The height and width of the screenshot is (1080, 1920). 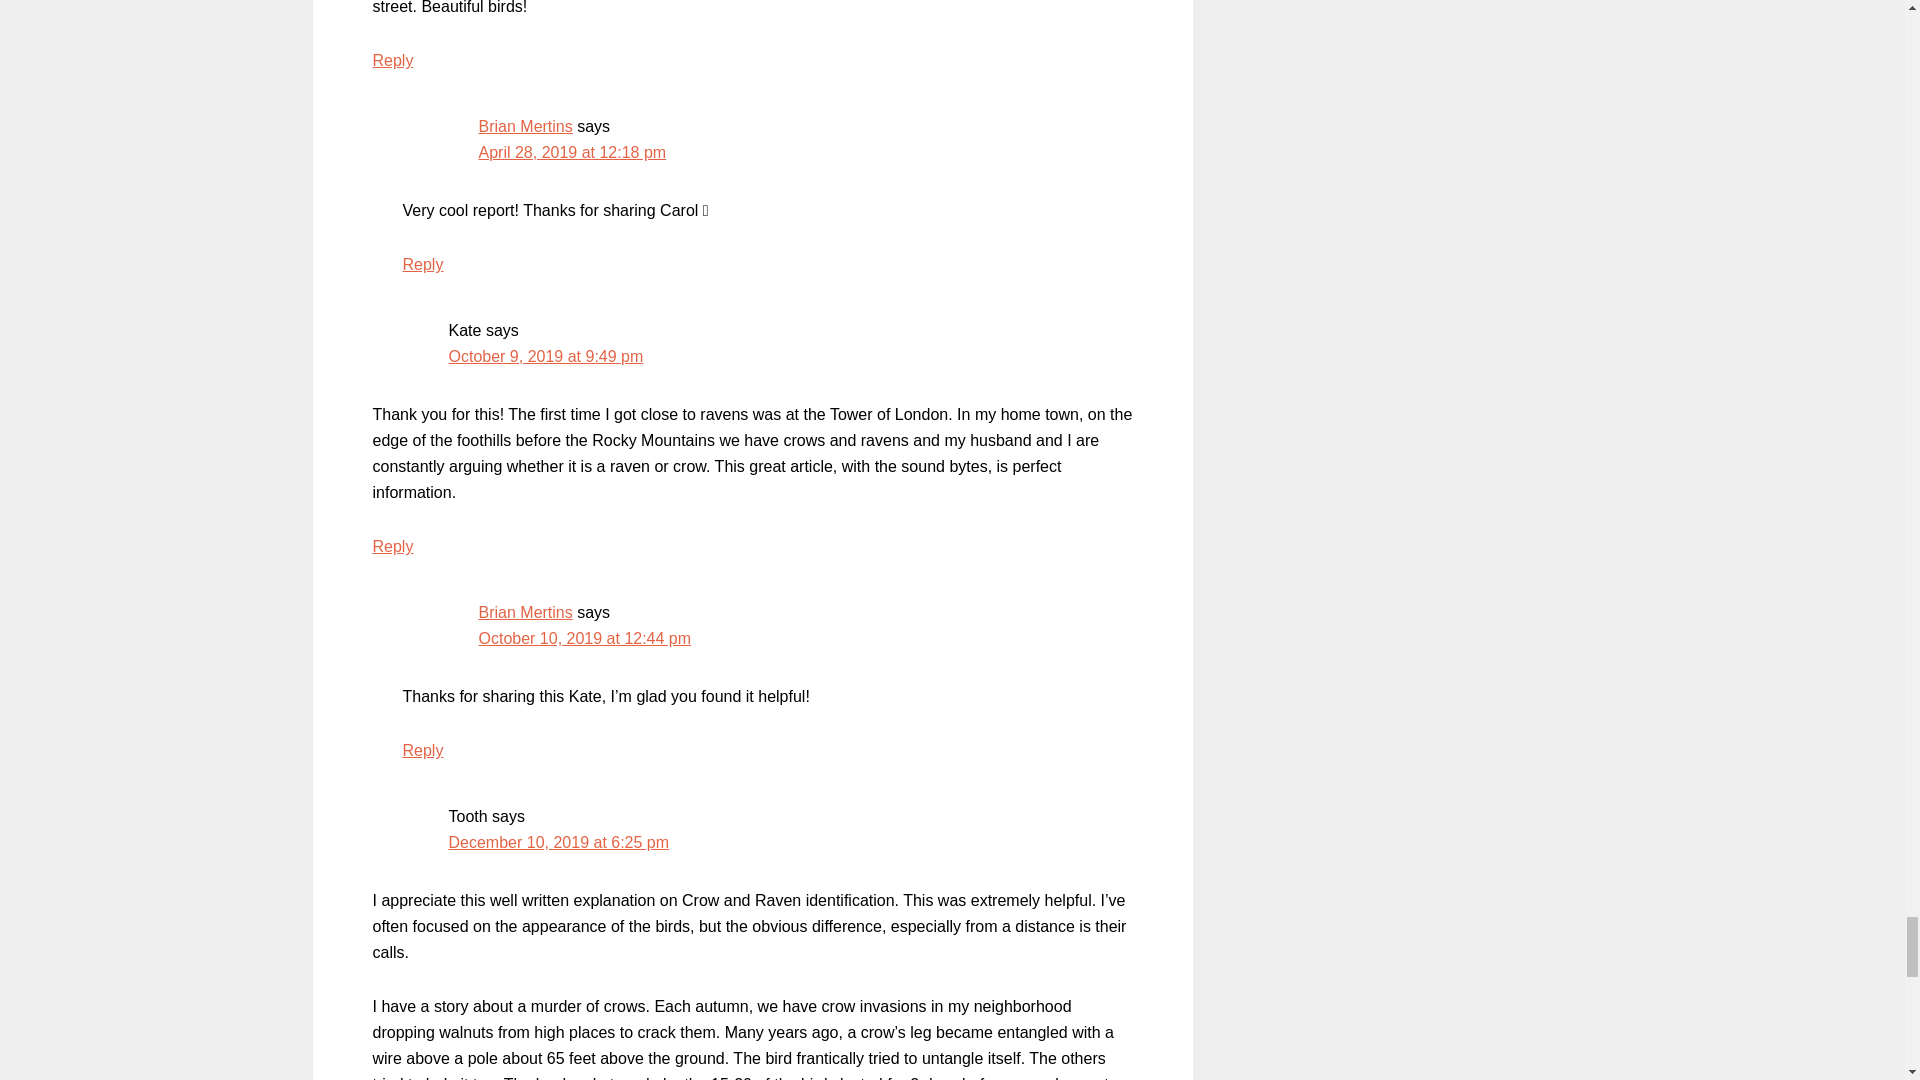 What do you see at coordinates (422, 264) in the screenshot?
I see `Reply` at bounding box center [422, 264].